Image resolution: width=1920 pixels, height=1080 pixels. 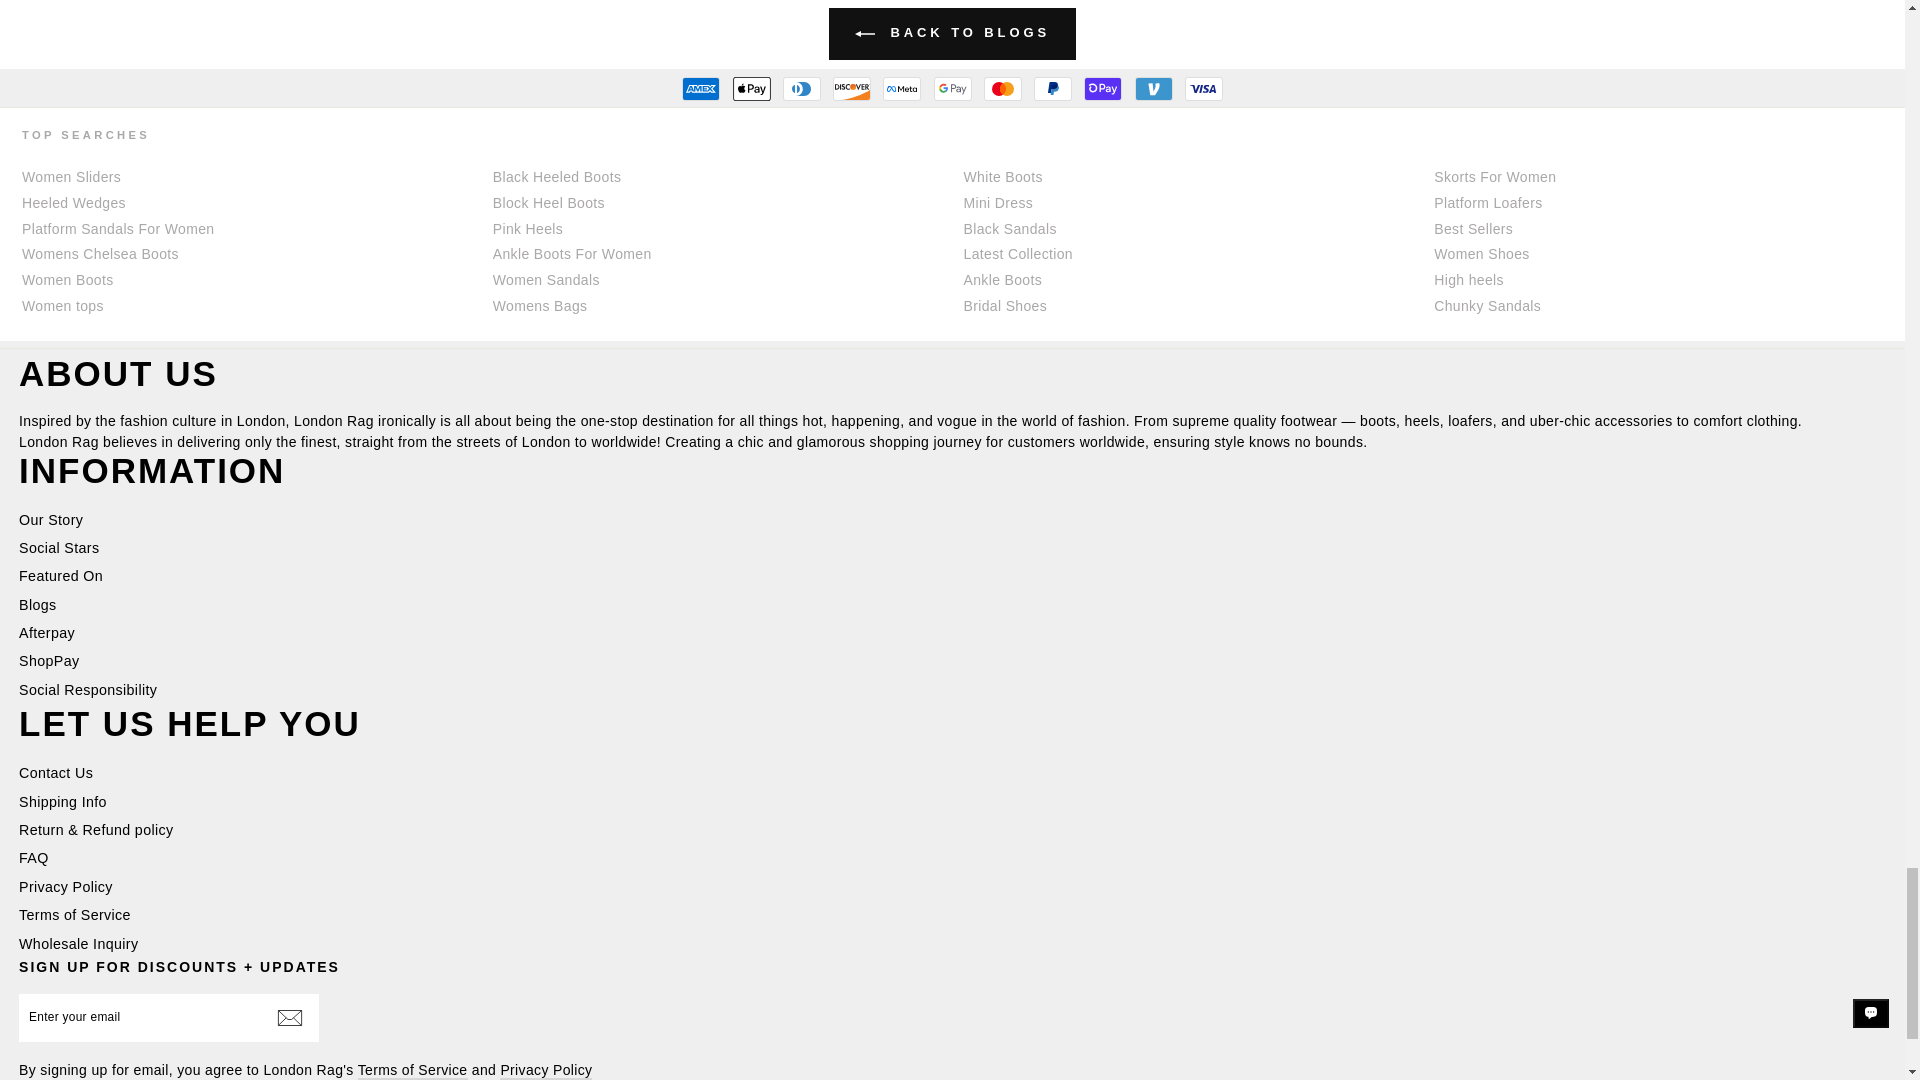 I want to click on Mastercard, so click(x=1002, y=88).